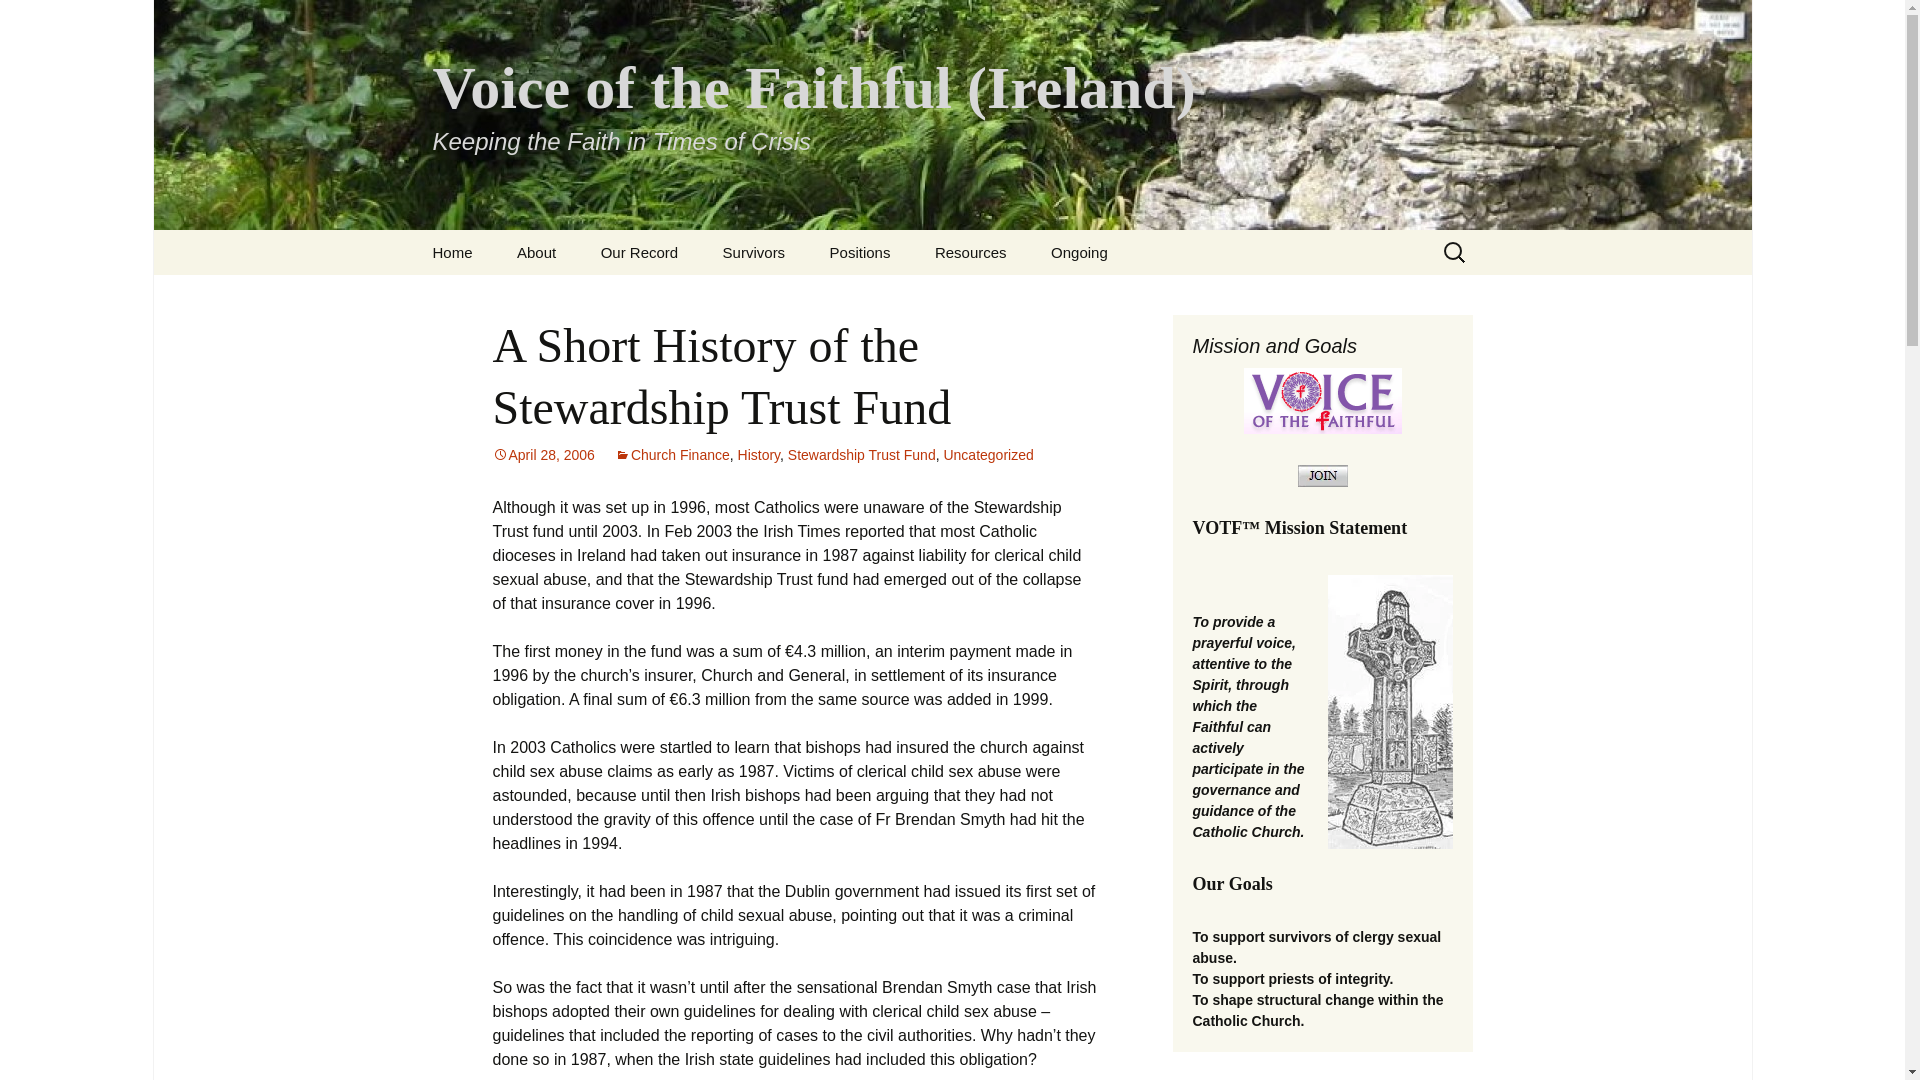 The image size is (1920, 1080). What do you see at coordinates (542, 455) in the screenshot?
I see `Permalink to A Short History of the Stewardship Trust Fund` at bounding box center [542, 455].